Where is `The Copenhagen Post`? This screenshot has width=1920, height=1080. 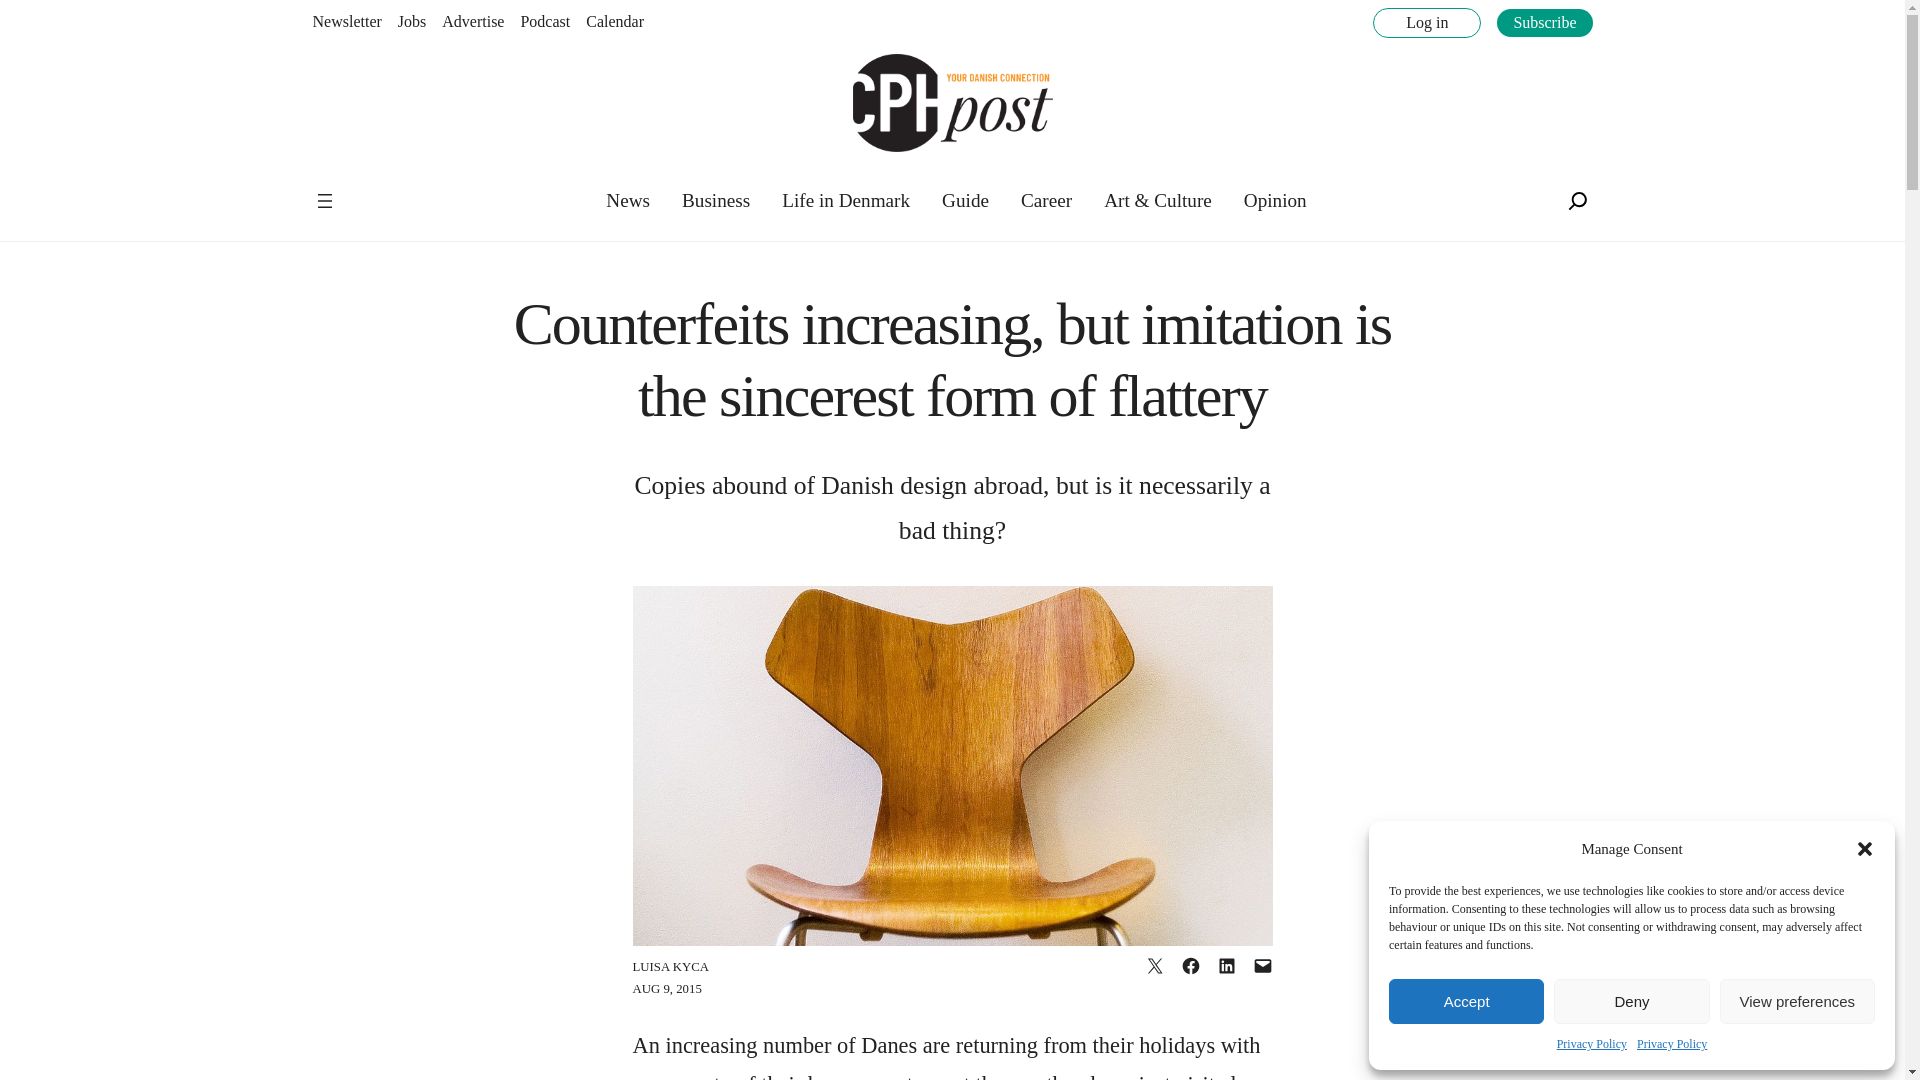 The Copenhagen Post is located at coordinates (376, 188).